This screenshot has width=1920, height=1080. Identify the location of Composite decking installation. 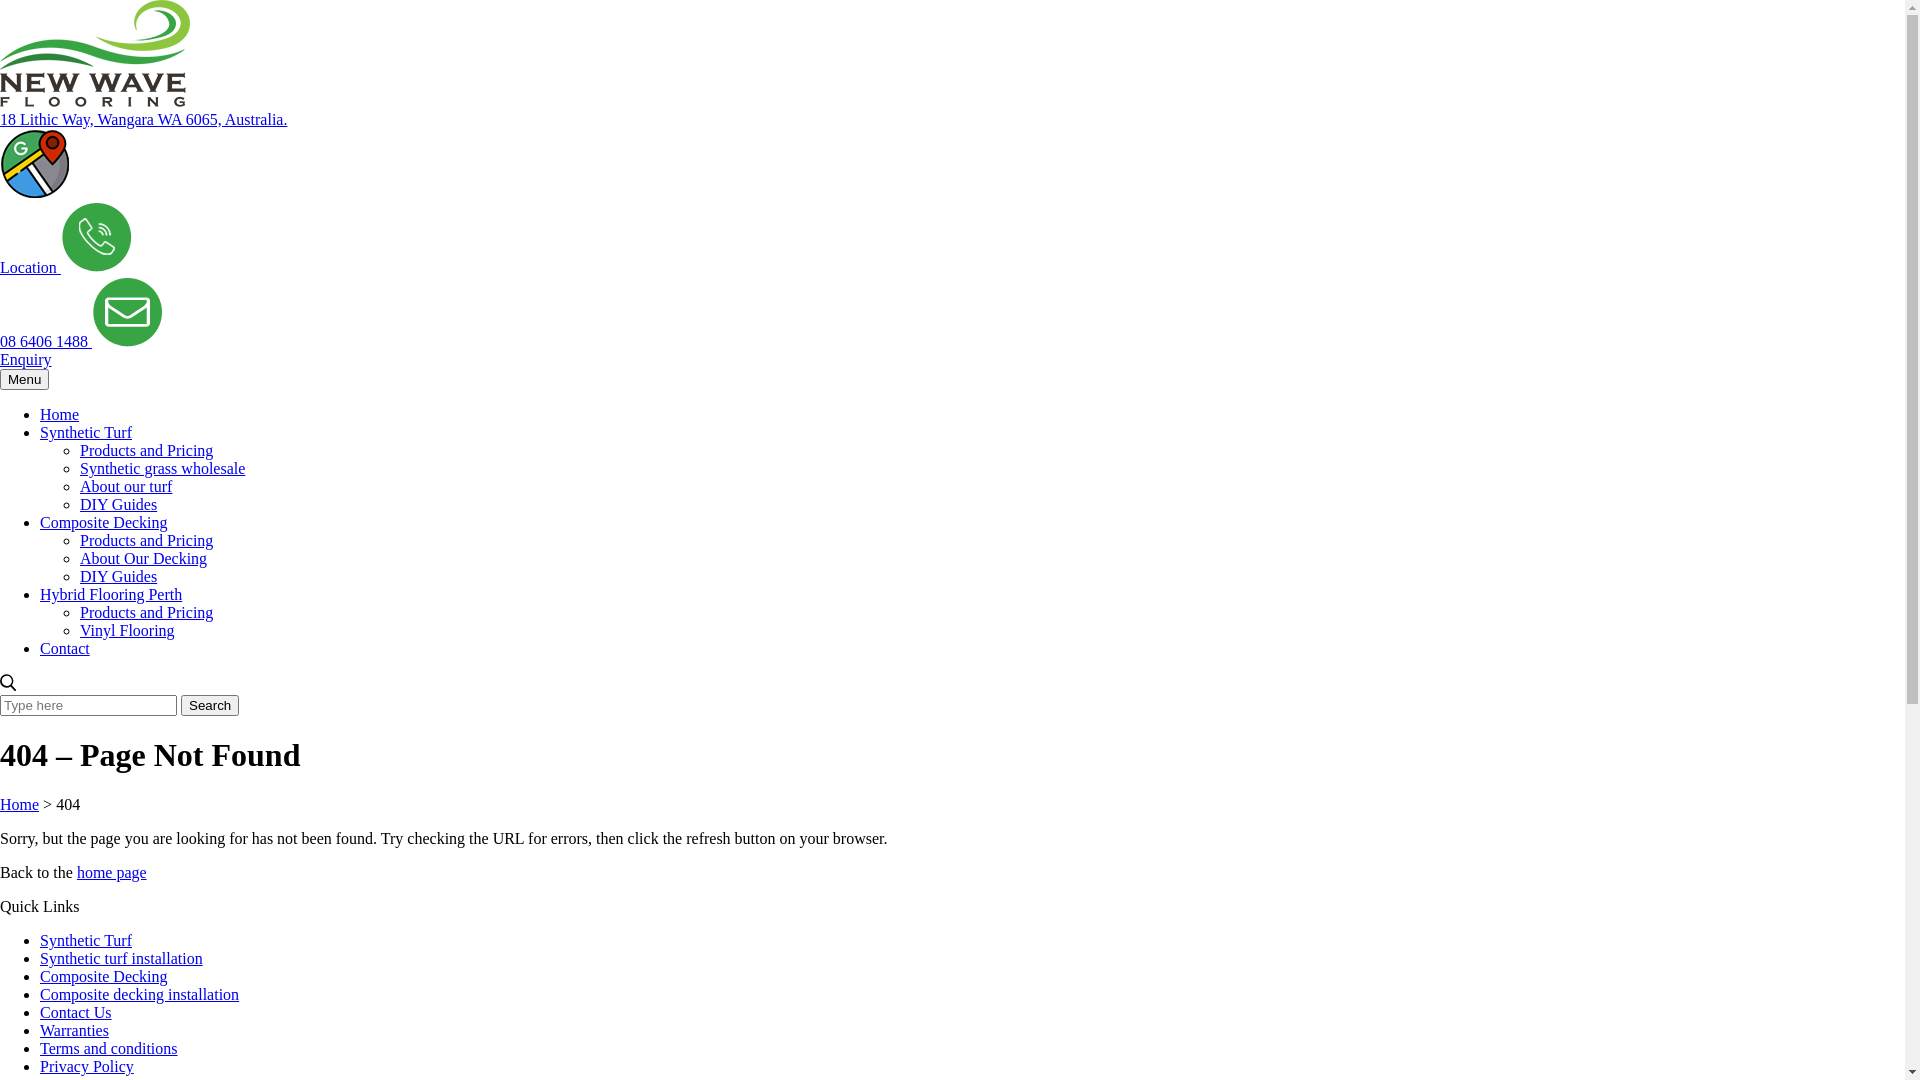
(140, 994).